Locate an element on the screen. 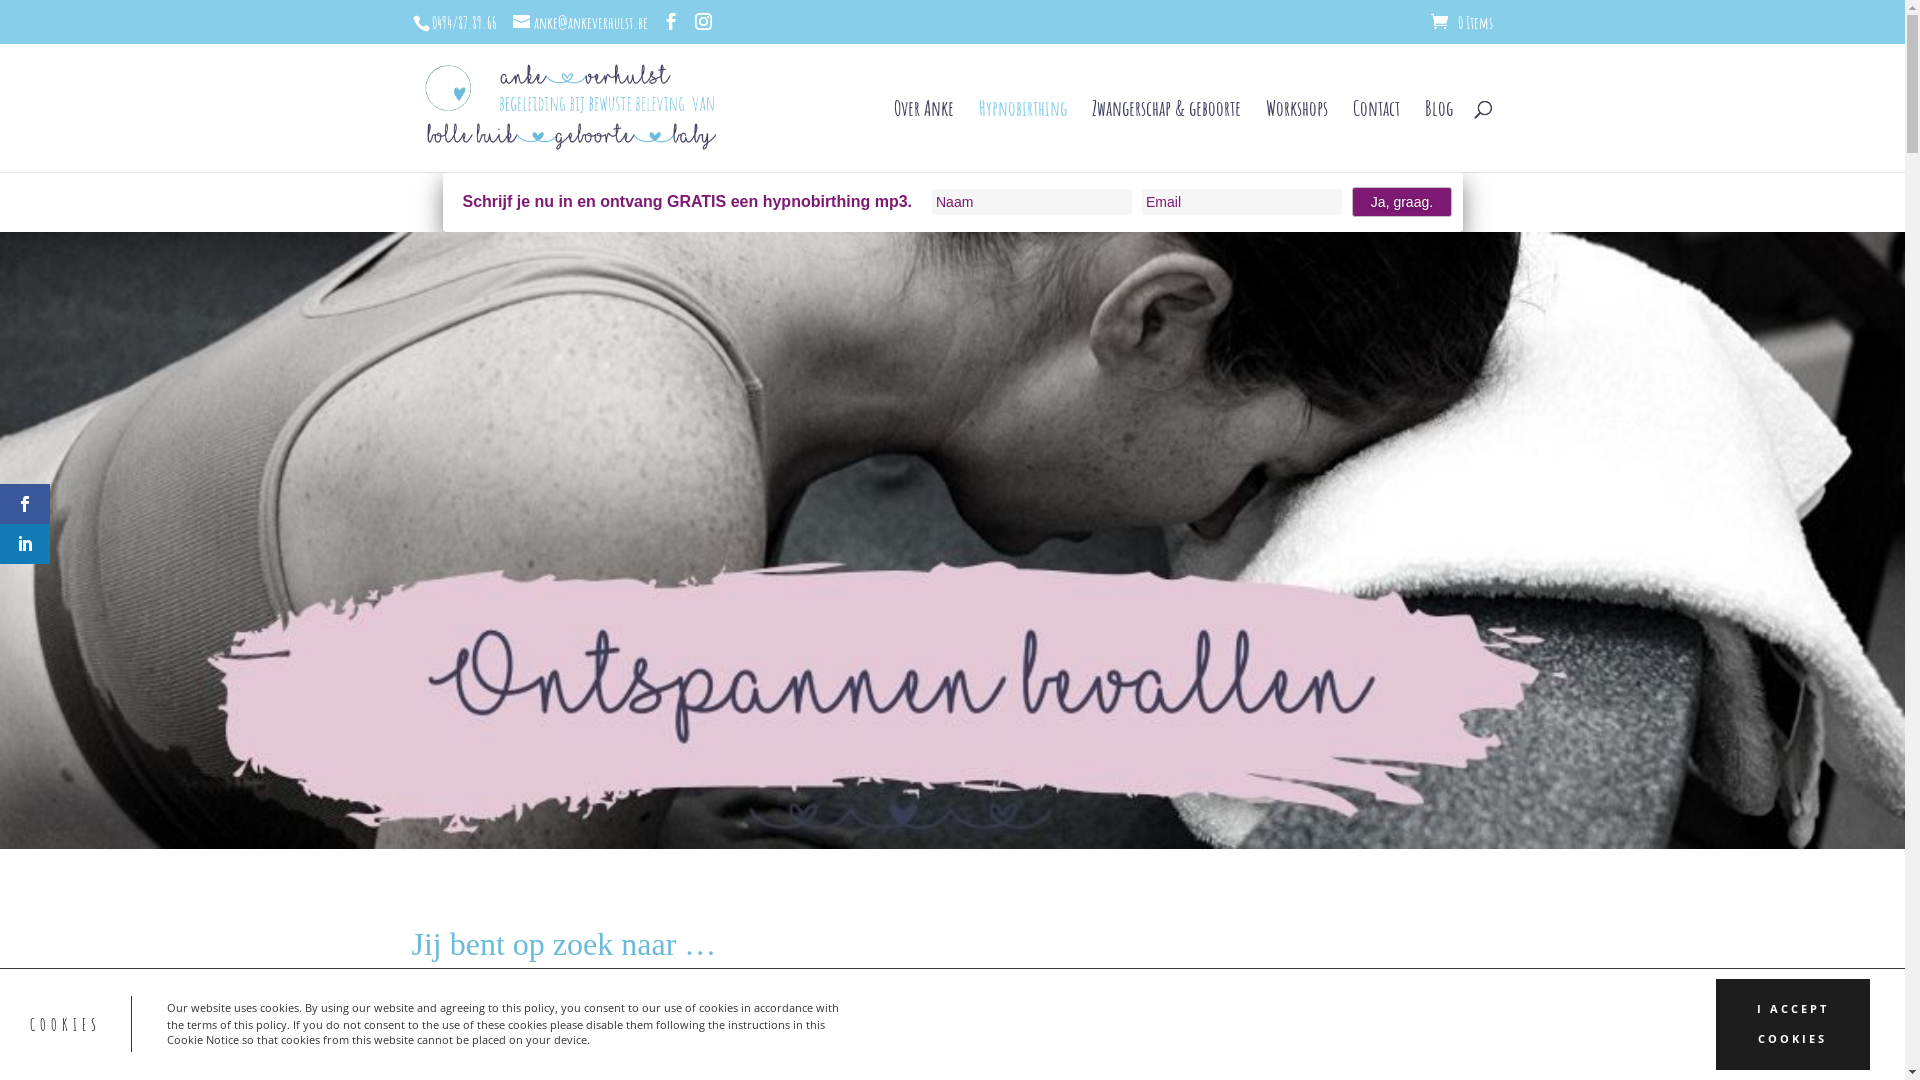  Ja, graag. is located at coordinates (1402, 202).